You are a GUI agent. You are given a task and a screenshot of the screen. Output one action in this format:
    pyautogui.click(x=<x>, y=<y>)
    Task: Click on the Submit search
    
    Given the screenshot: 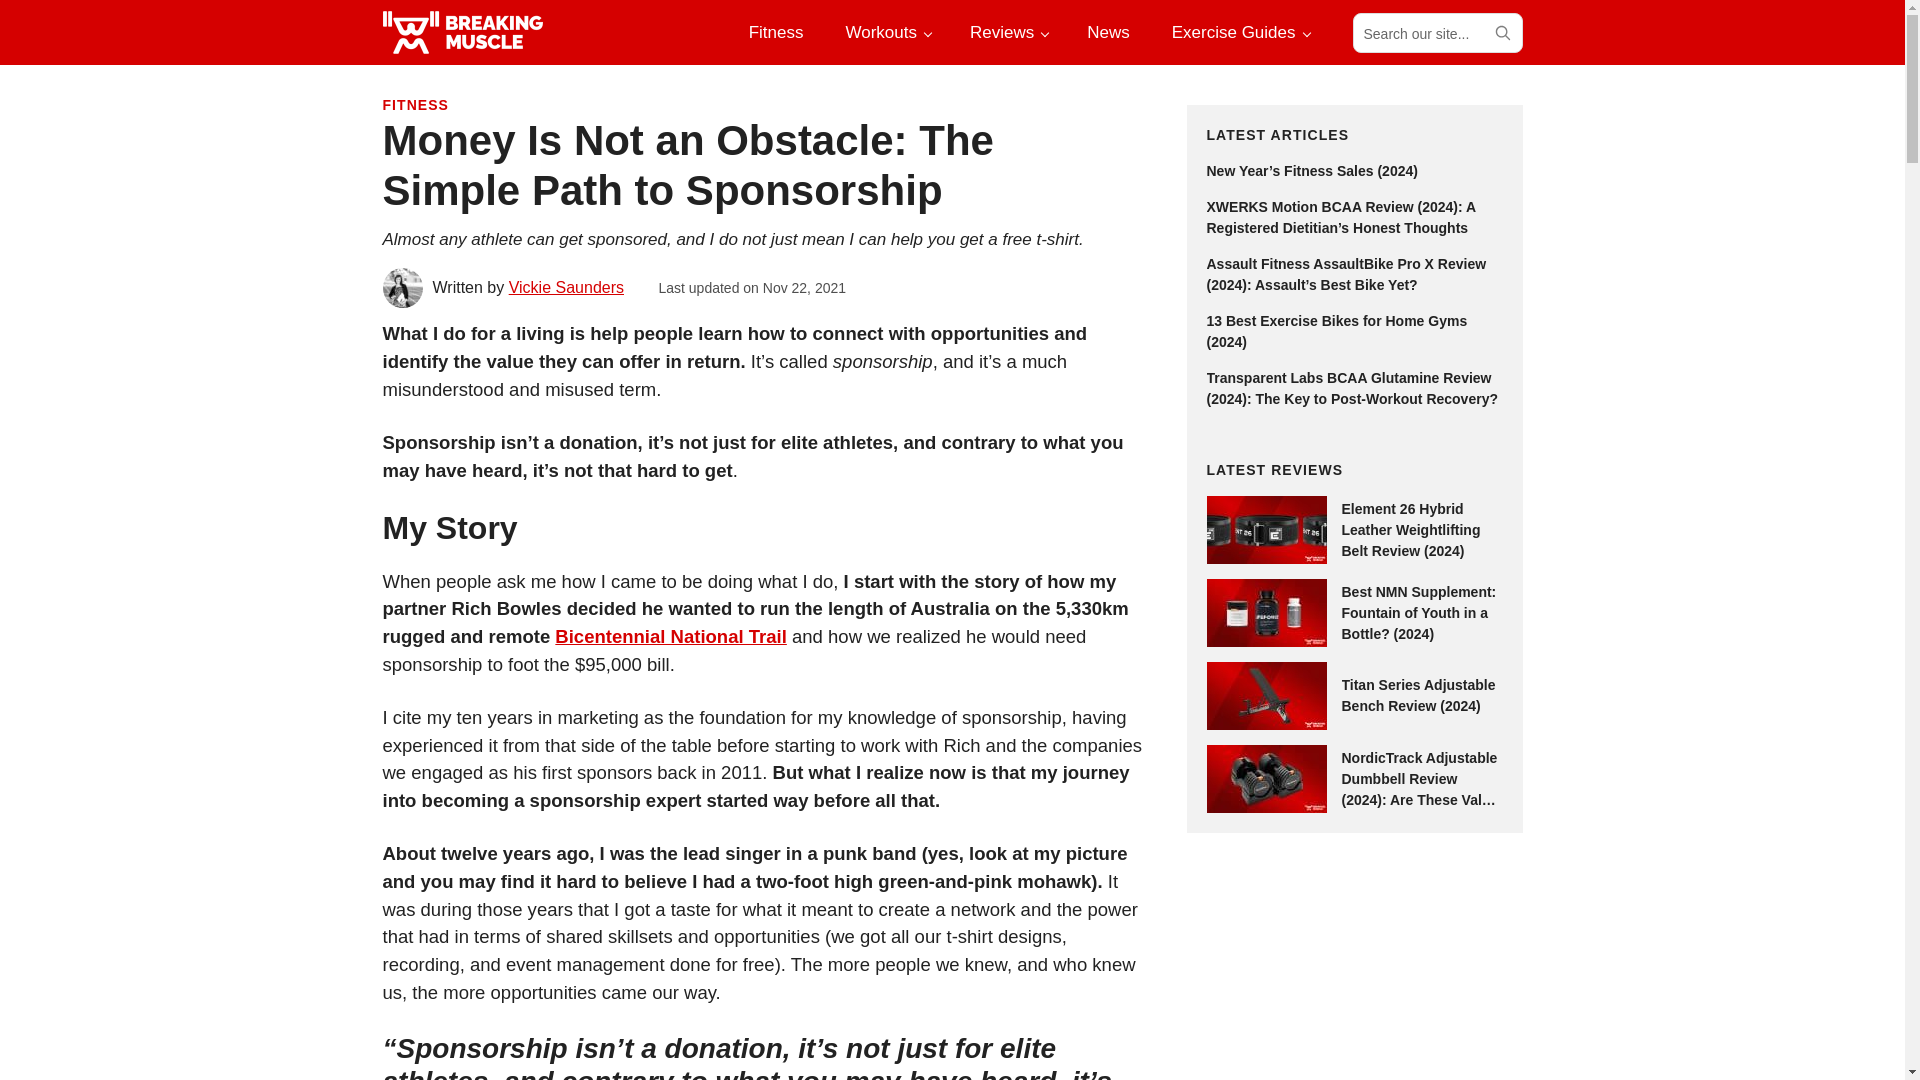 What is the action you would take?
    pyautogui.click(x=1501, y=31)
    